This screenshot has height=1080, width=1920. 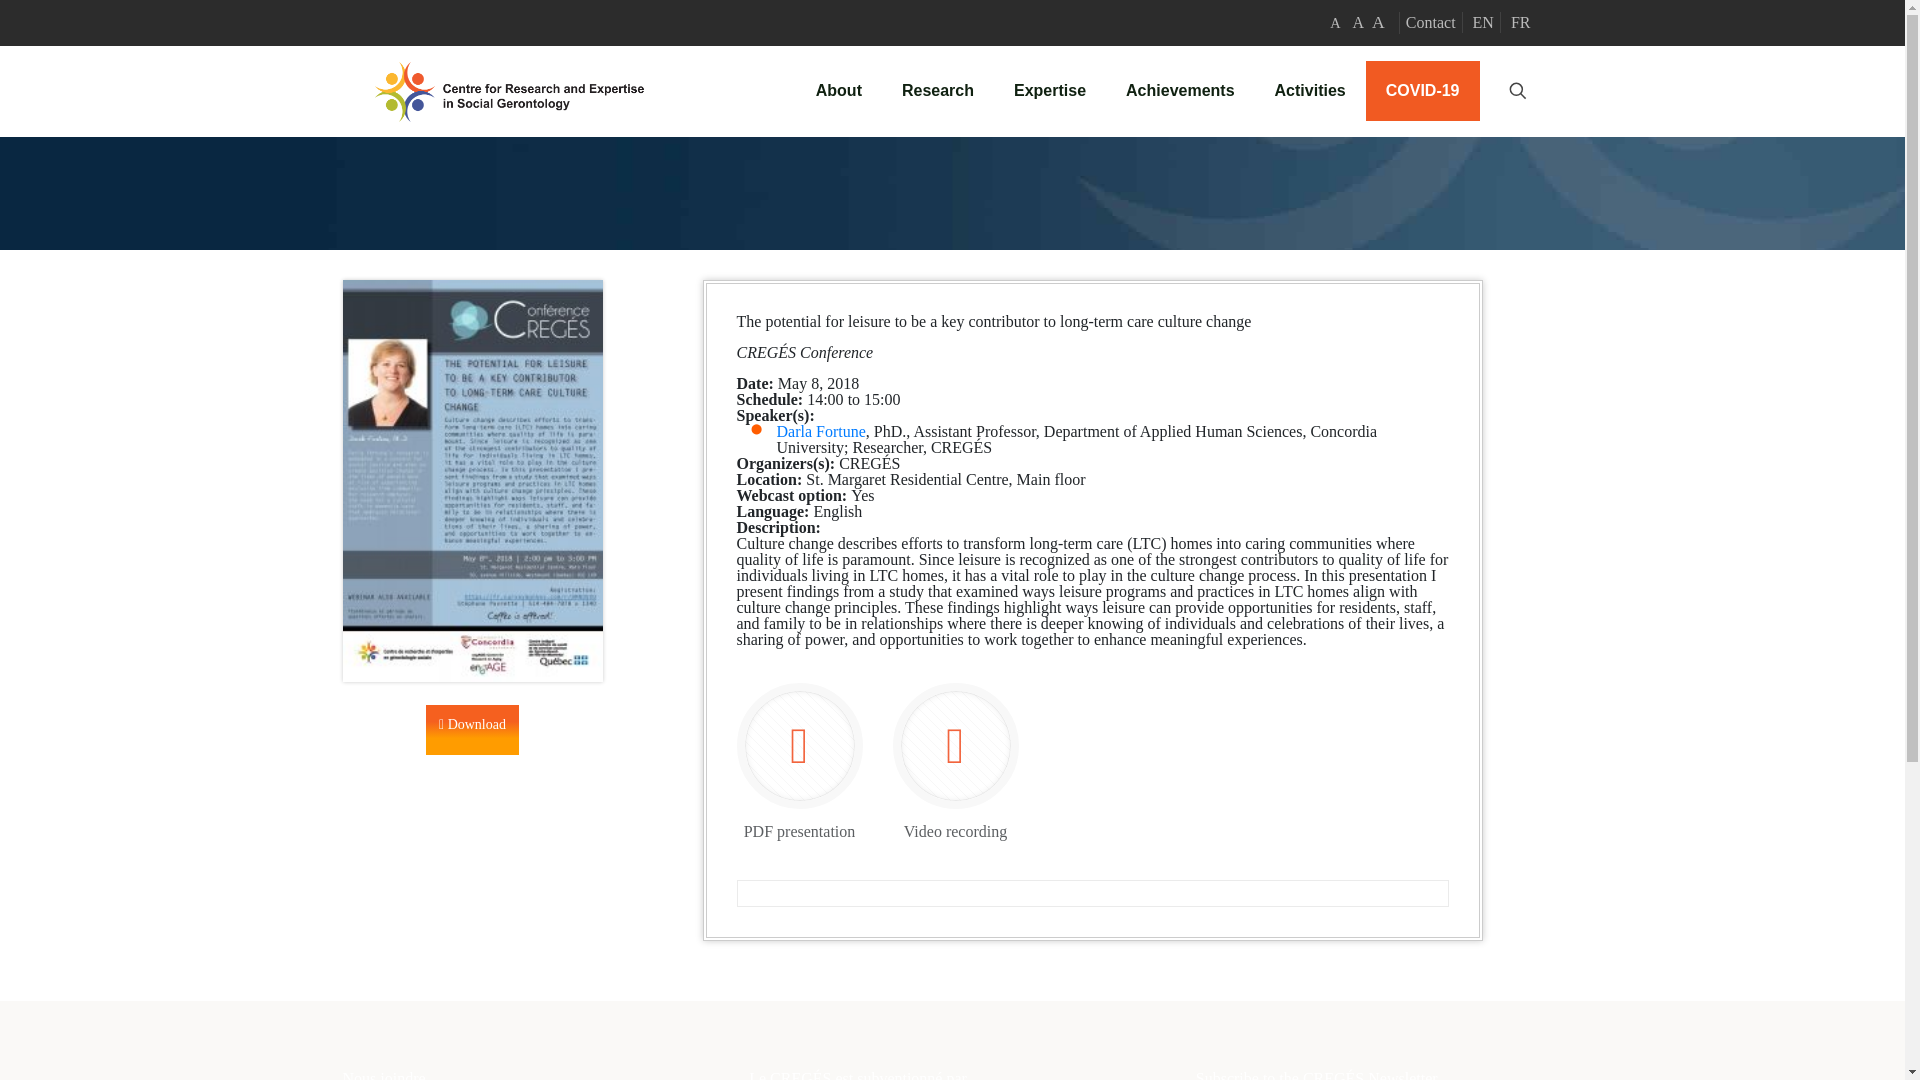 What do you see at coordinates (938, 91) in the screenshot?
I see `Research` at bounding box center [938, 91].